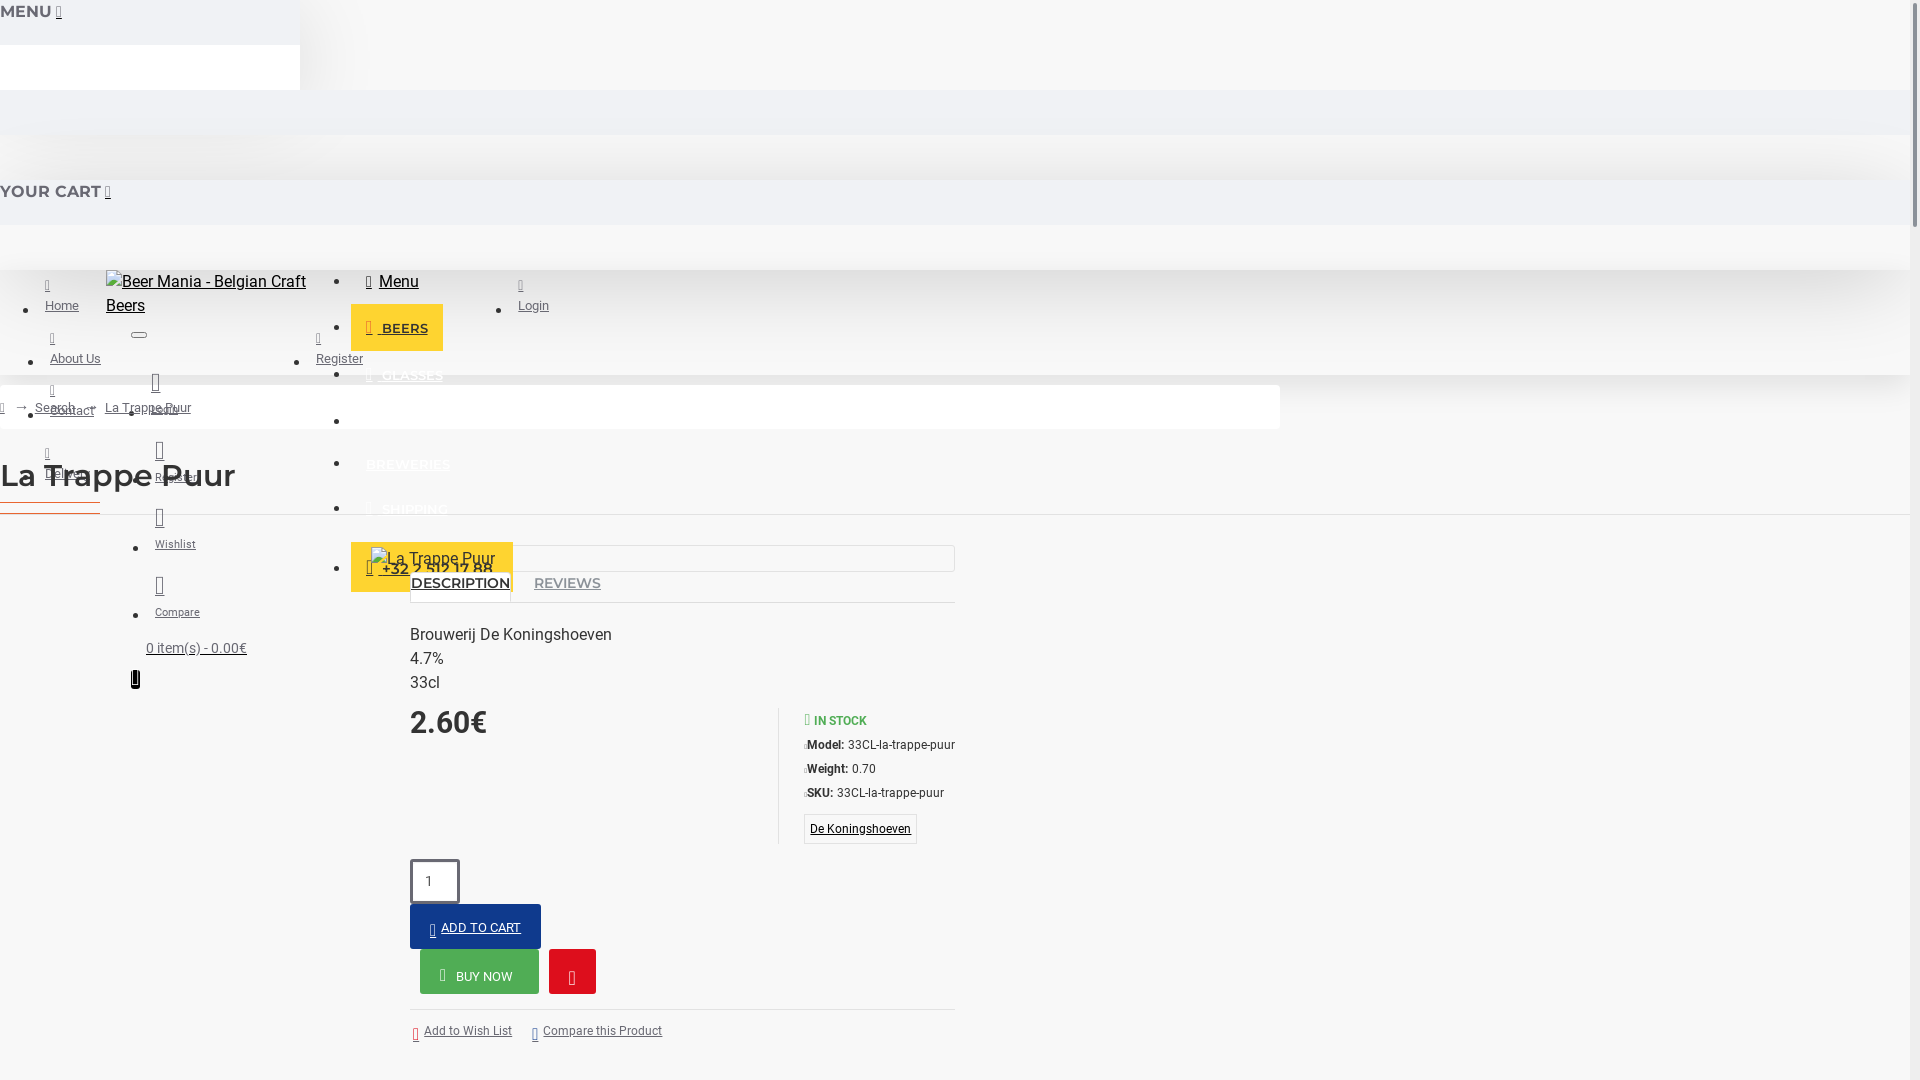 This screenshot has width=1920, height=1080. Describe the element at coordinates (397, 328) in the screenshot. I see `BEERS` at that location.